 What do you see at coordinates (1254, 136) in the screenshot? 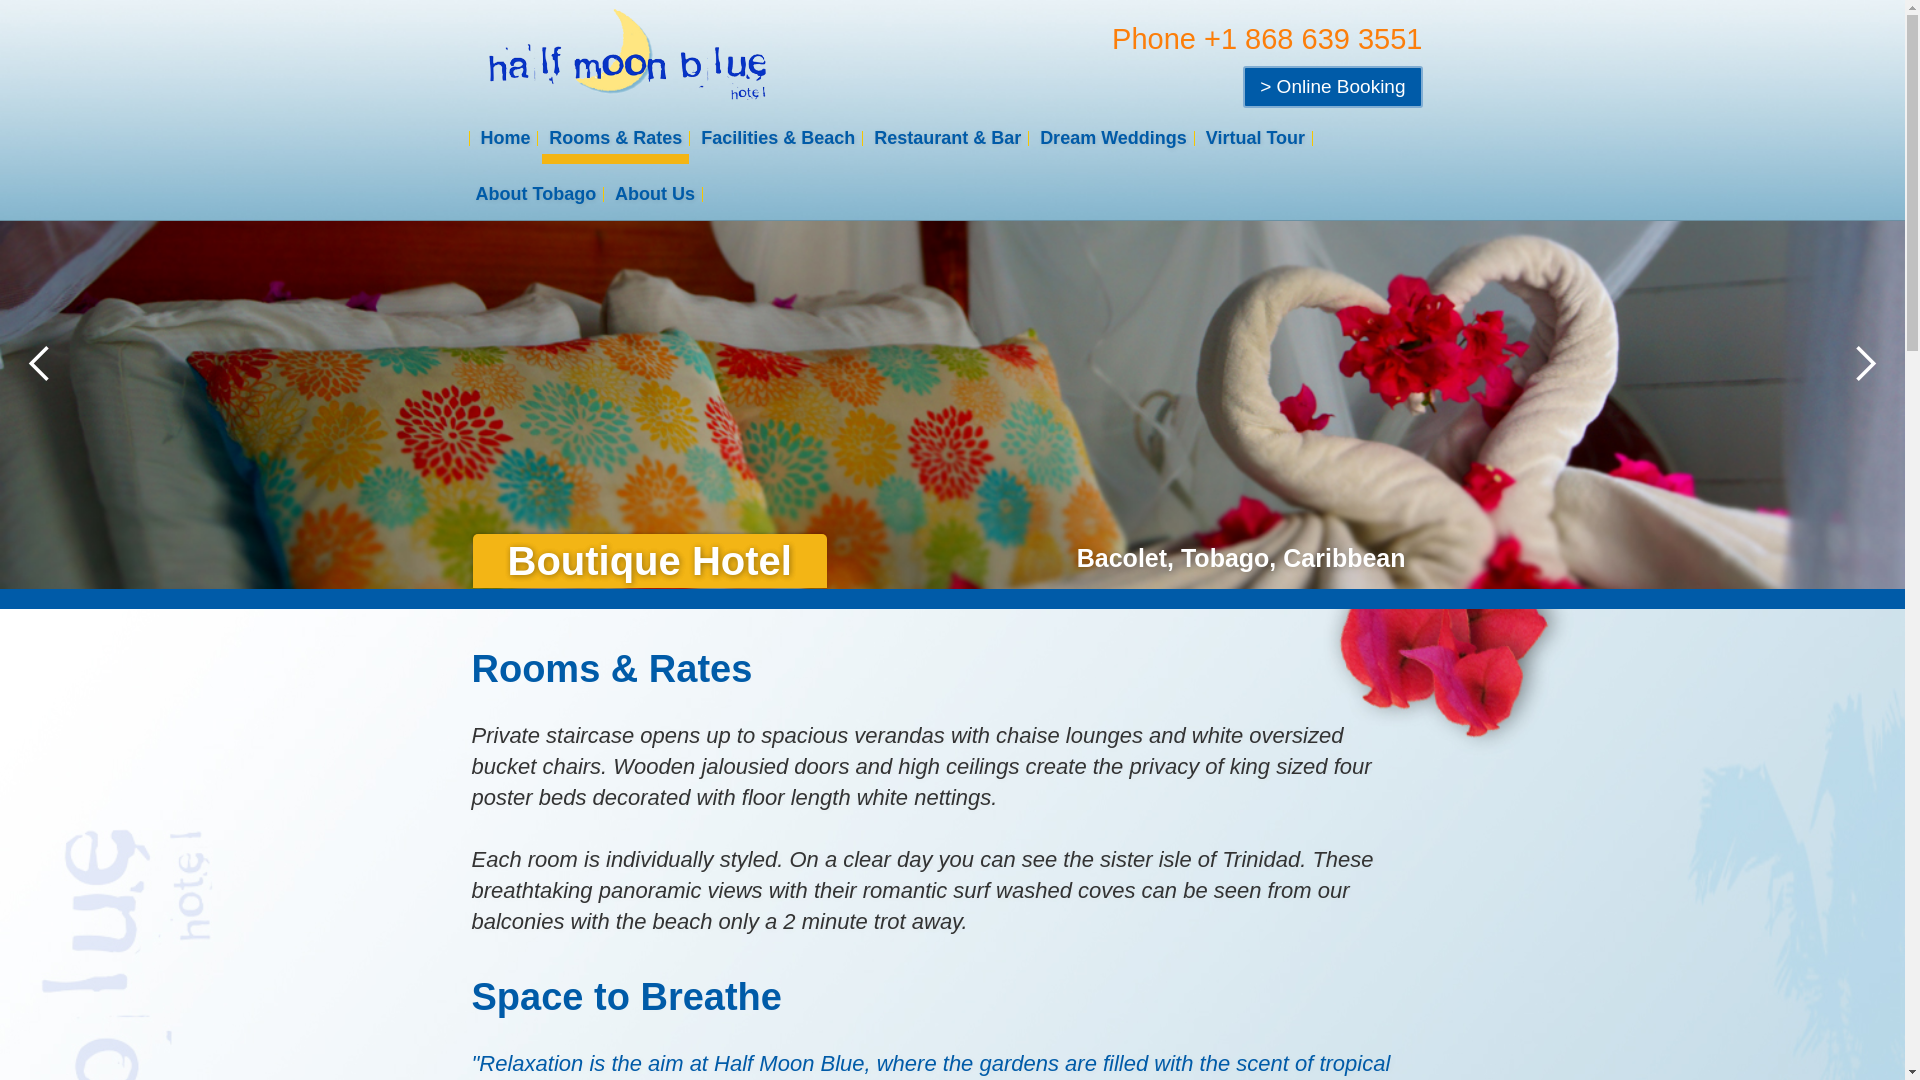
I see `Virtual Tour` at bounding box center [1254, 136].